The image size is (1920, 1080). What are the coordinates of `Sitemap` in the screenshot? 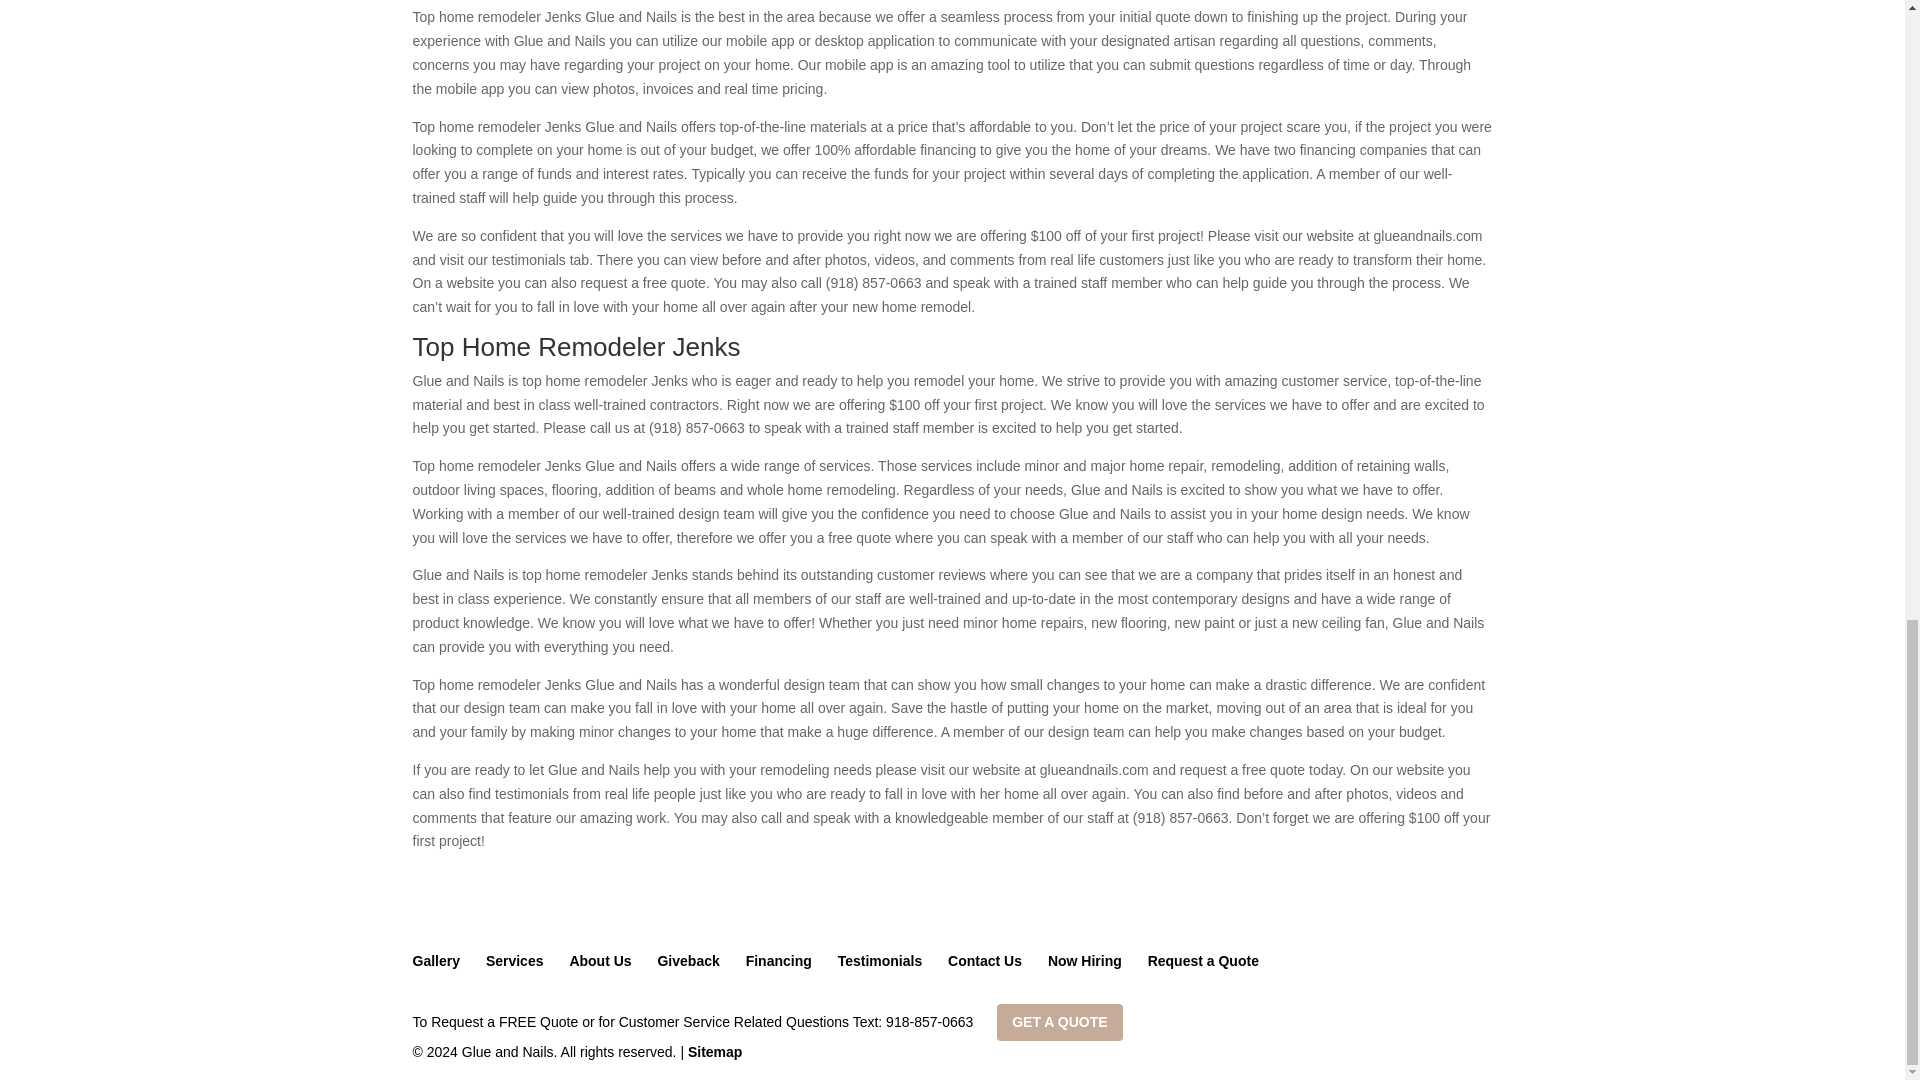 It's located at (714, 1052).